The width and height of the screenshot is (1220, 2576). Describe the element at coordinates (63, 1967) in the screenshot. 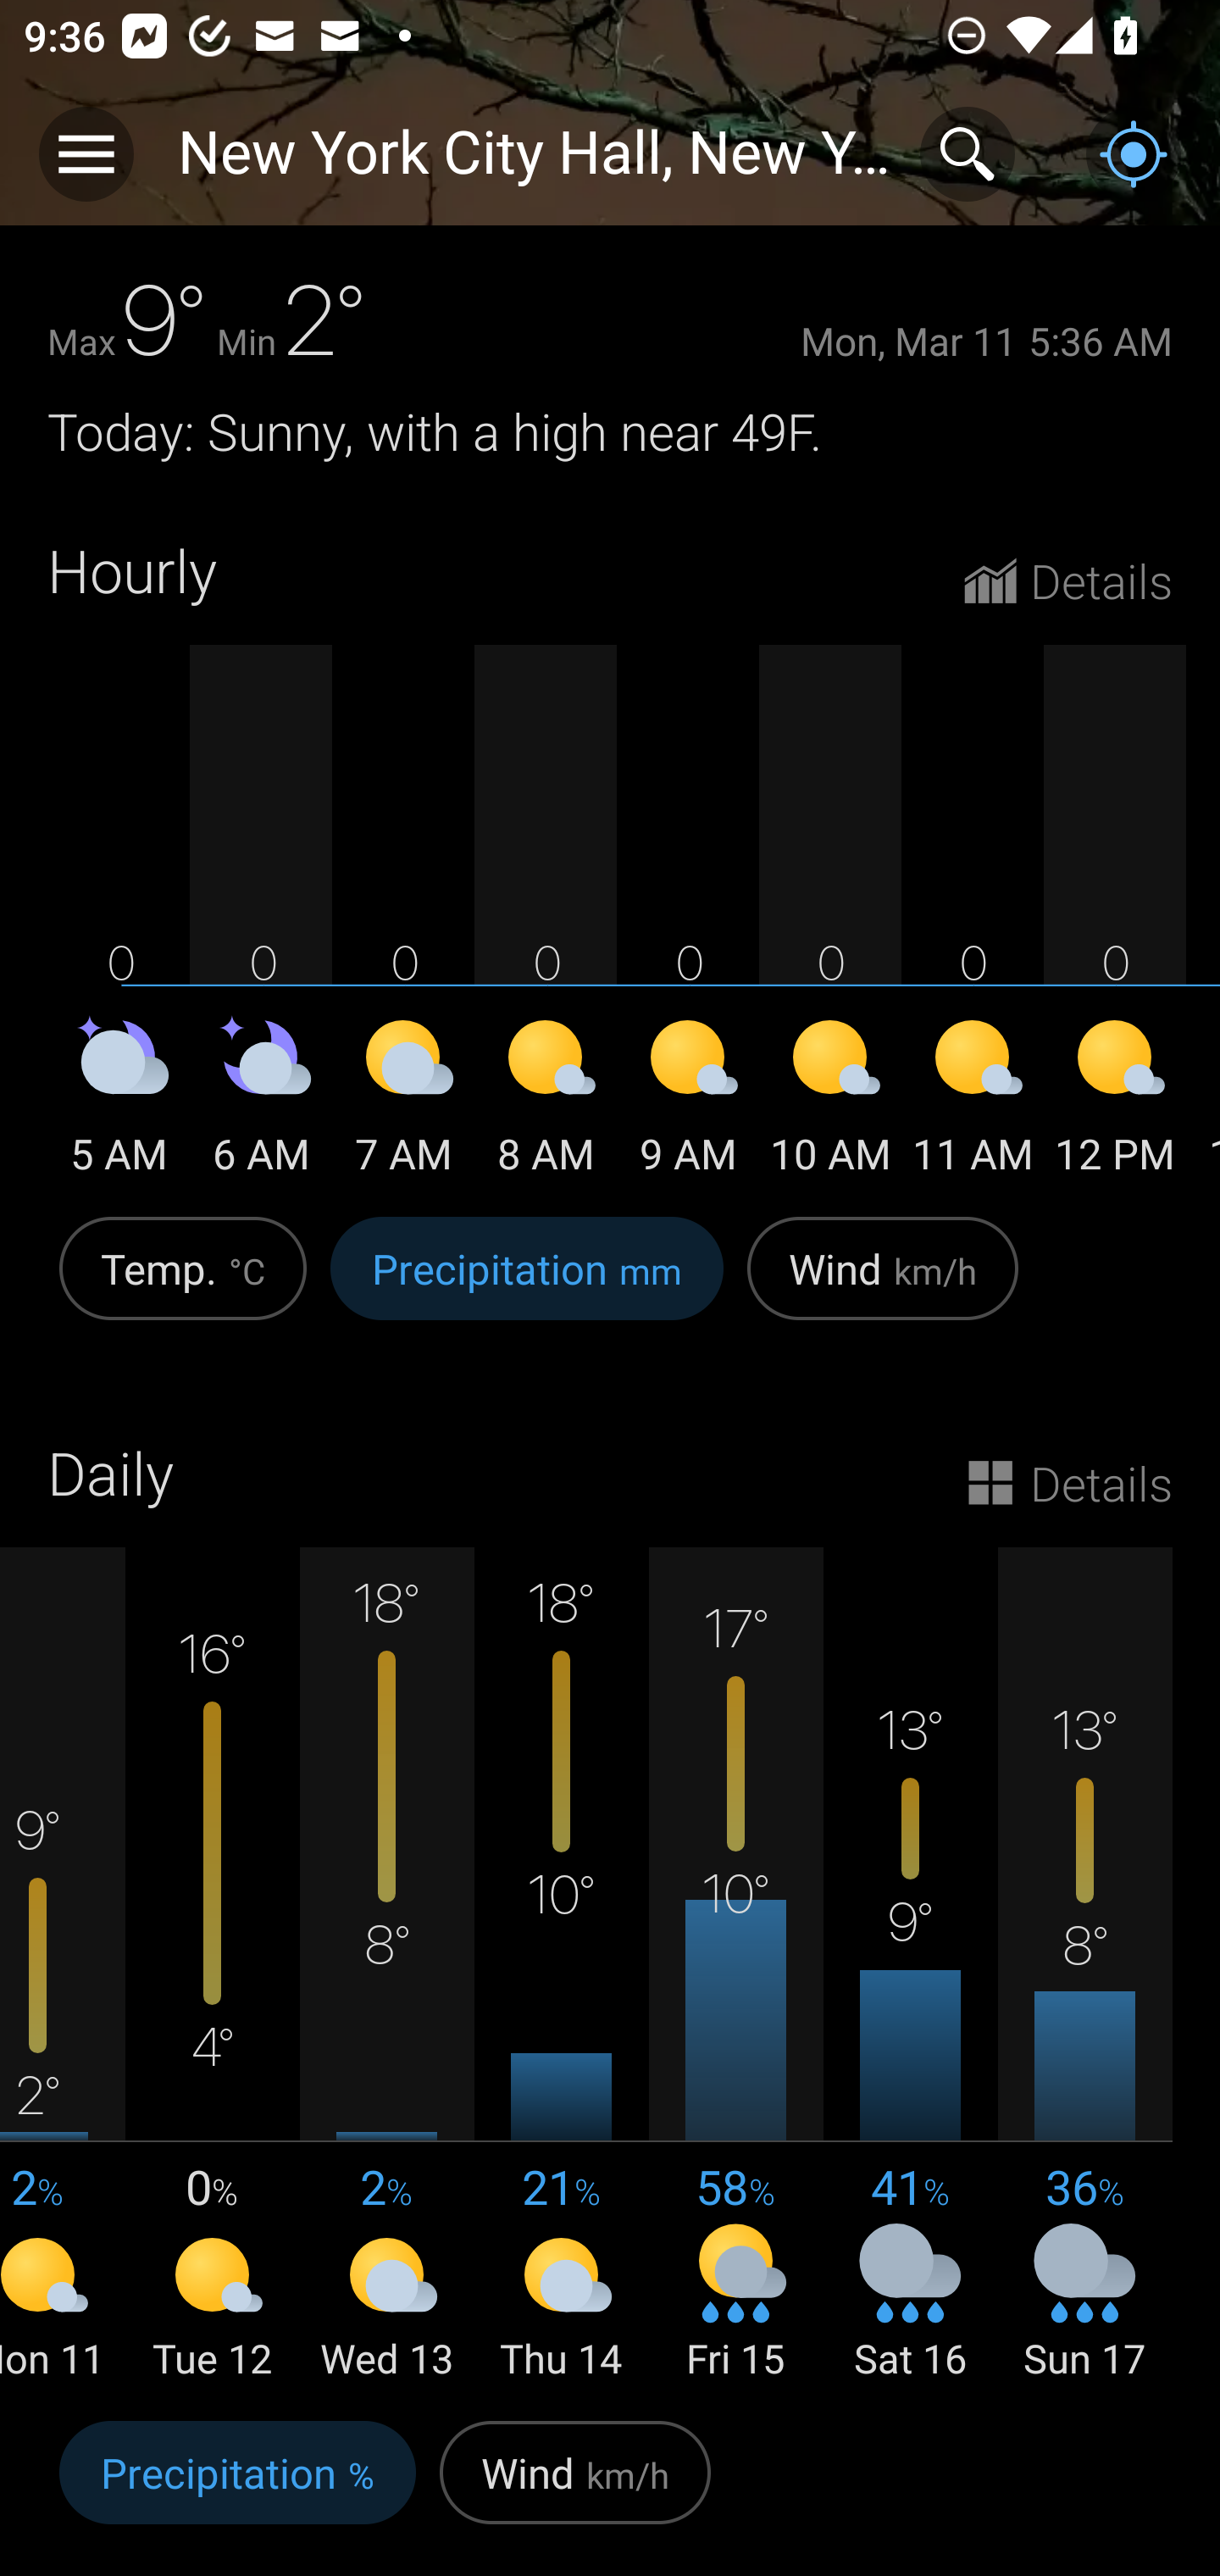

I see `9° 2° 2 % Mon 11` at that location.